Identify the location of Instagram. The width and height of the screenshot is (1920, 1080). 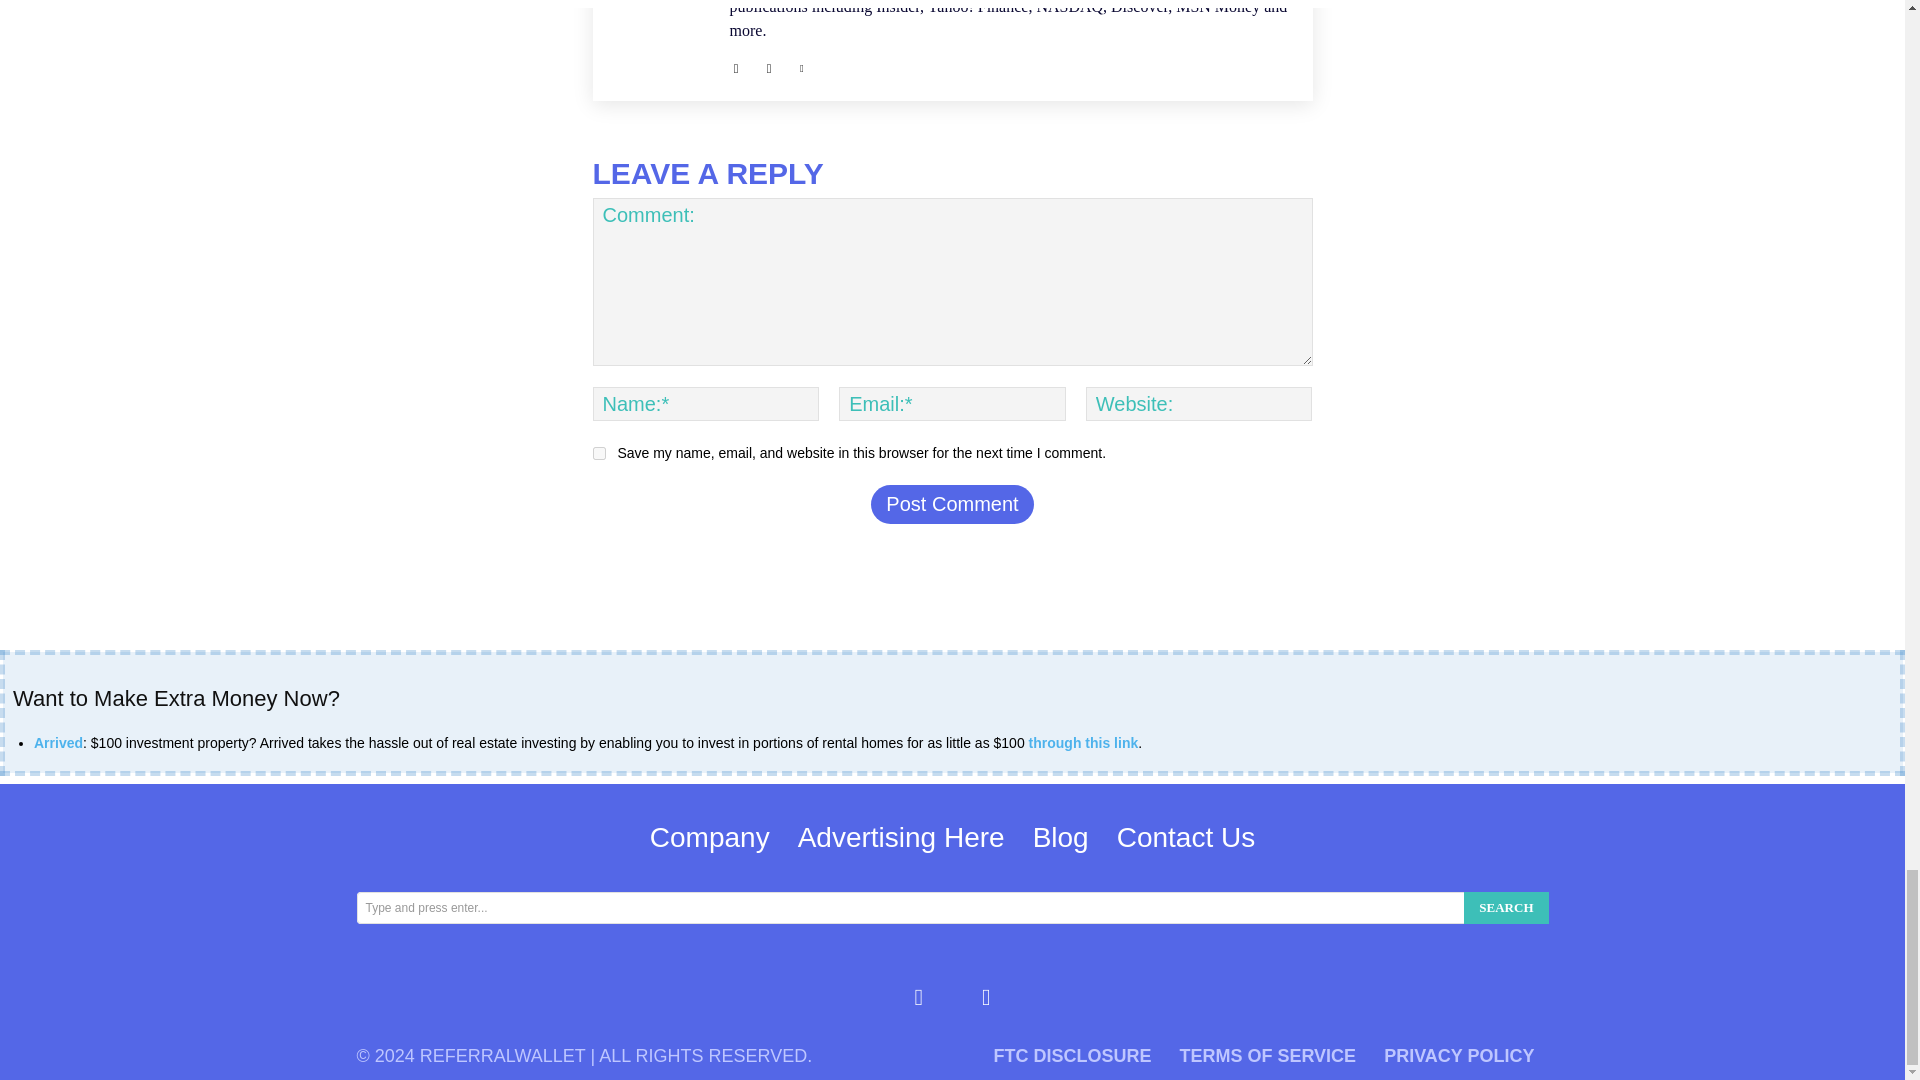
(768, 64).